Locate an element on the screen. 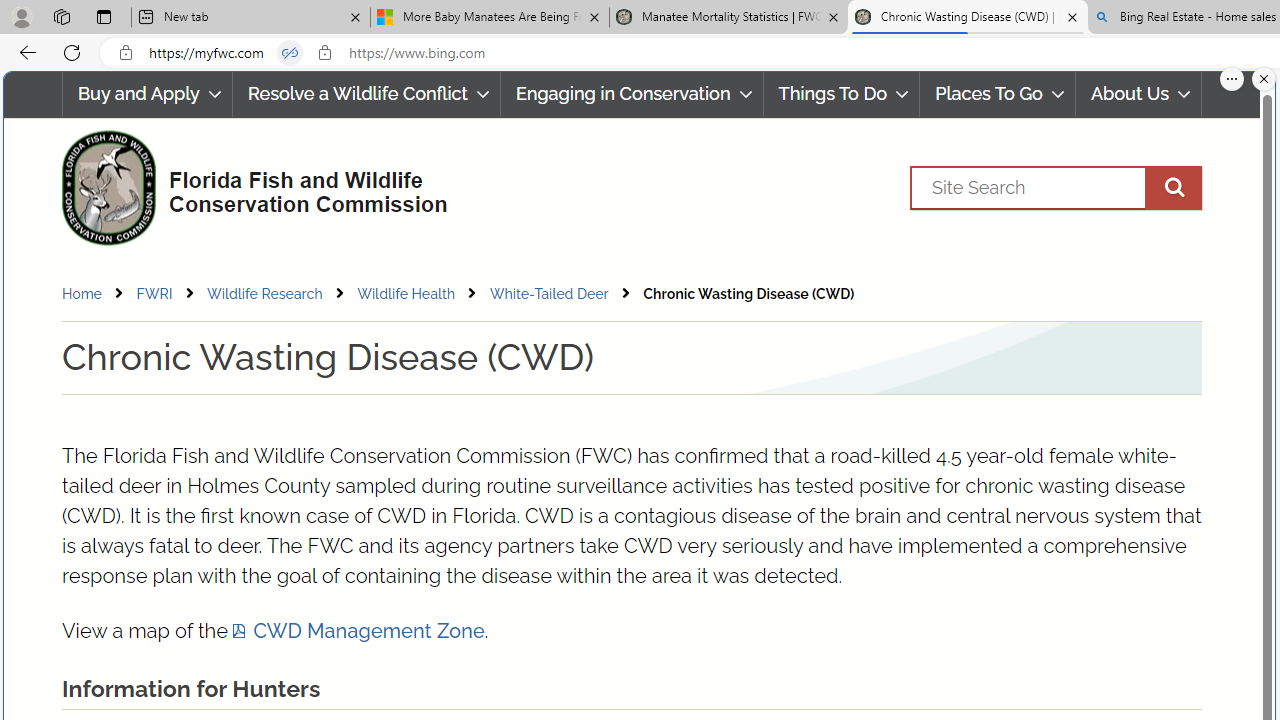 The height and width of the screenshot is (720, 1280). FWC Logo Florida Fish and Wildlife Conservation Commission is located at coordinates (246, 186).